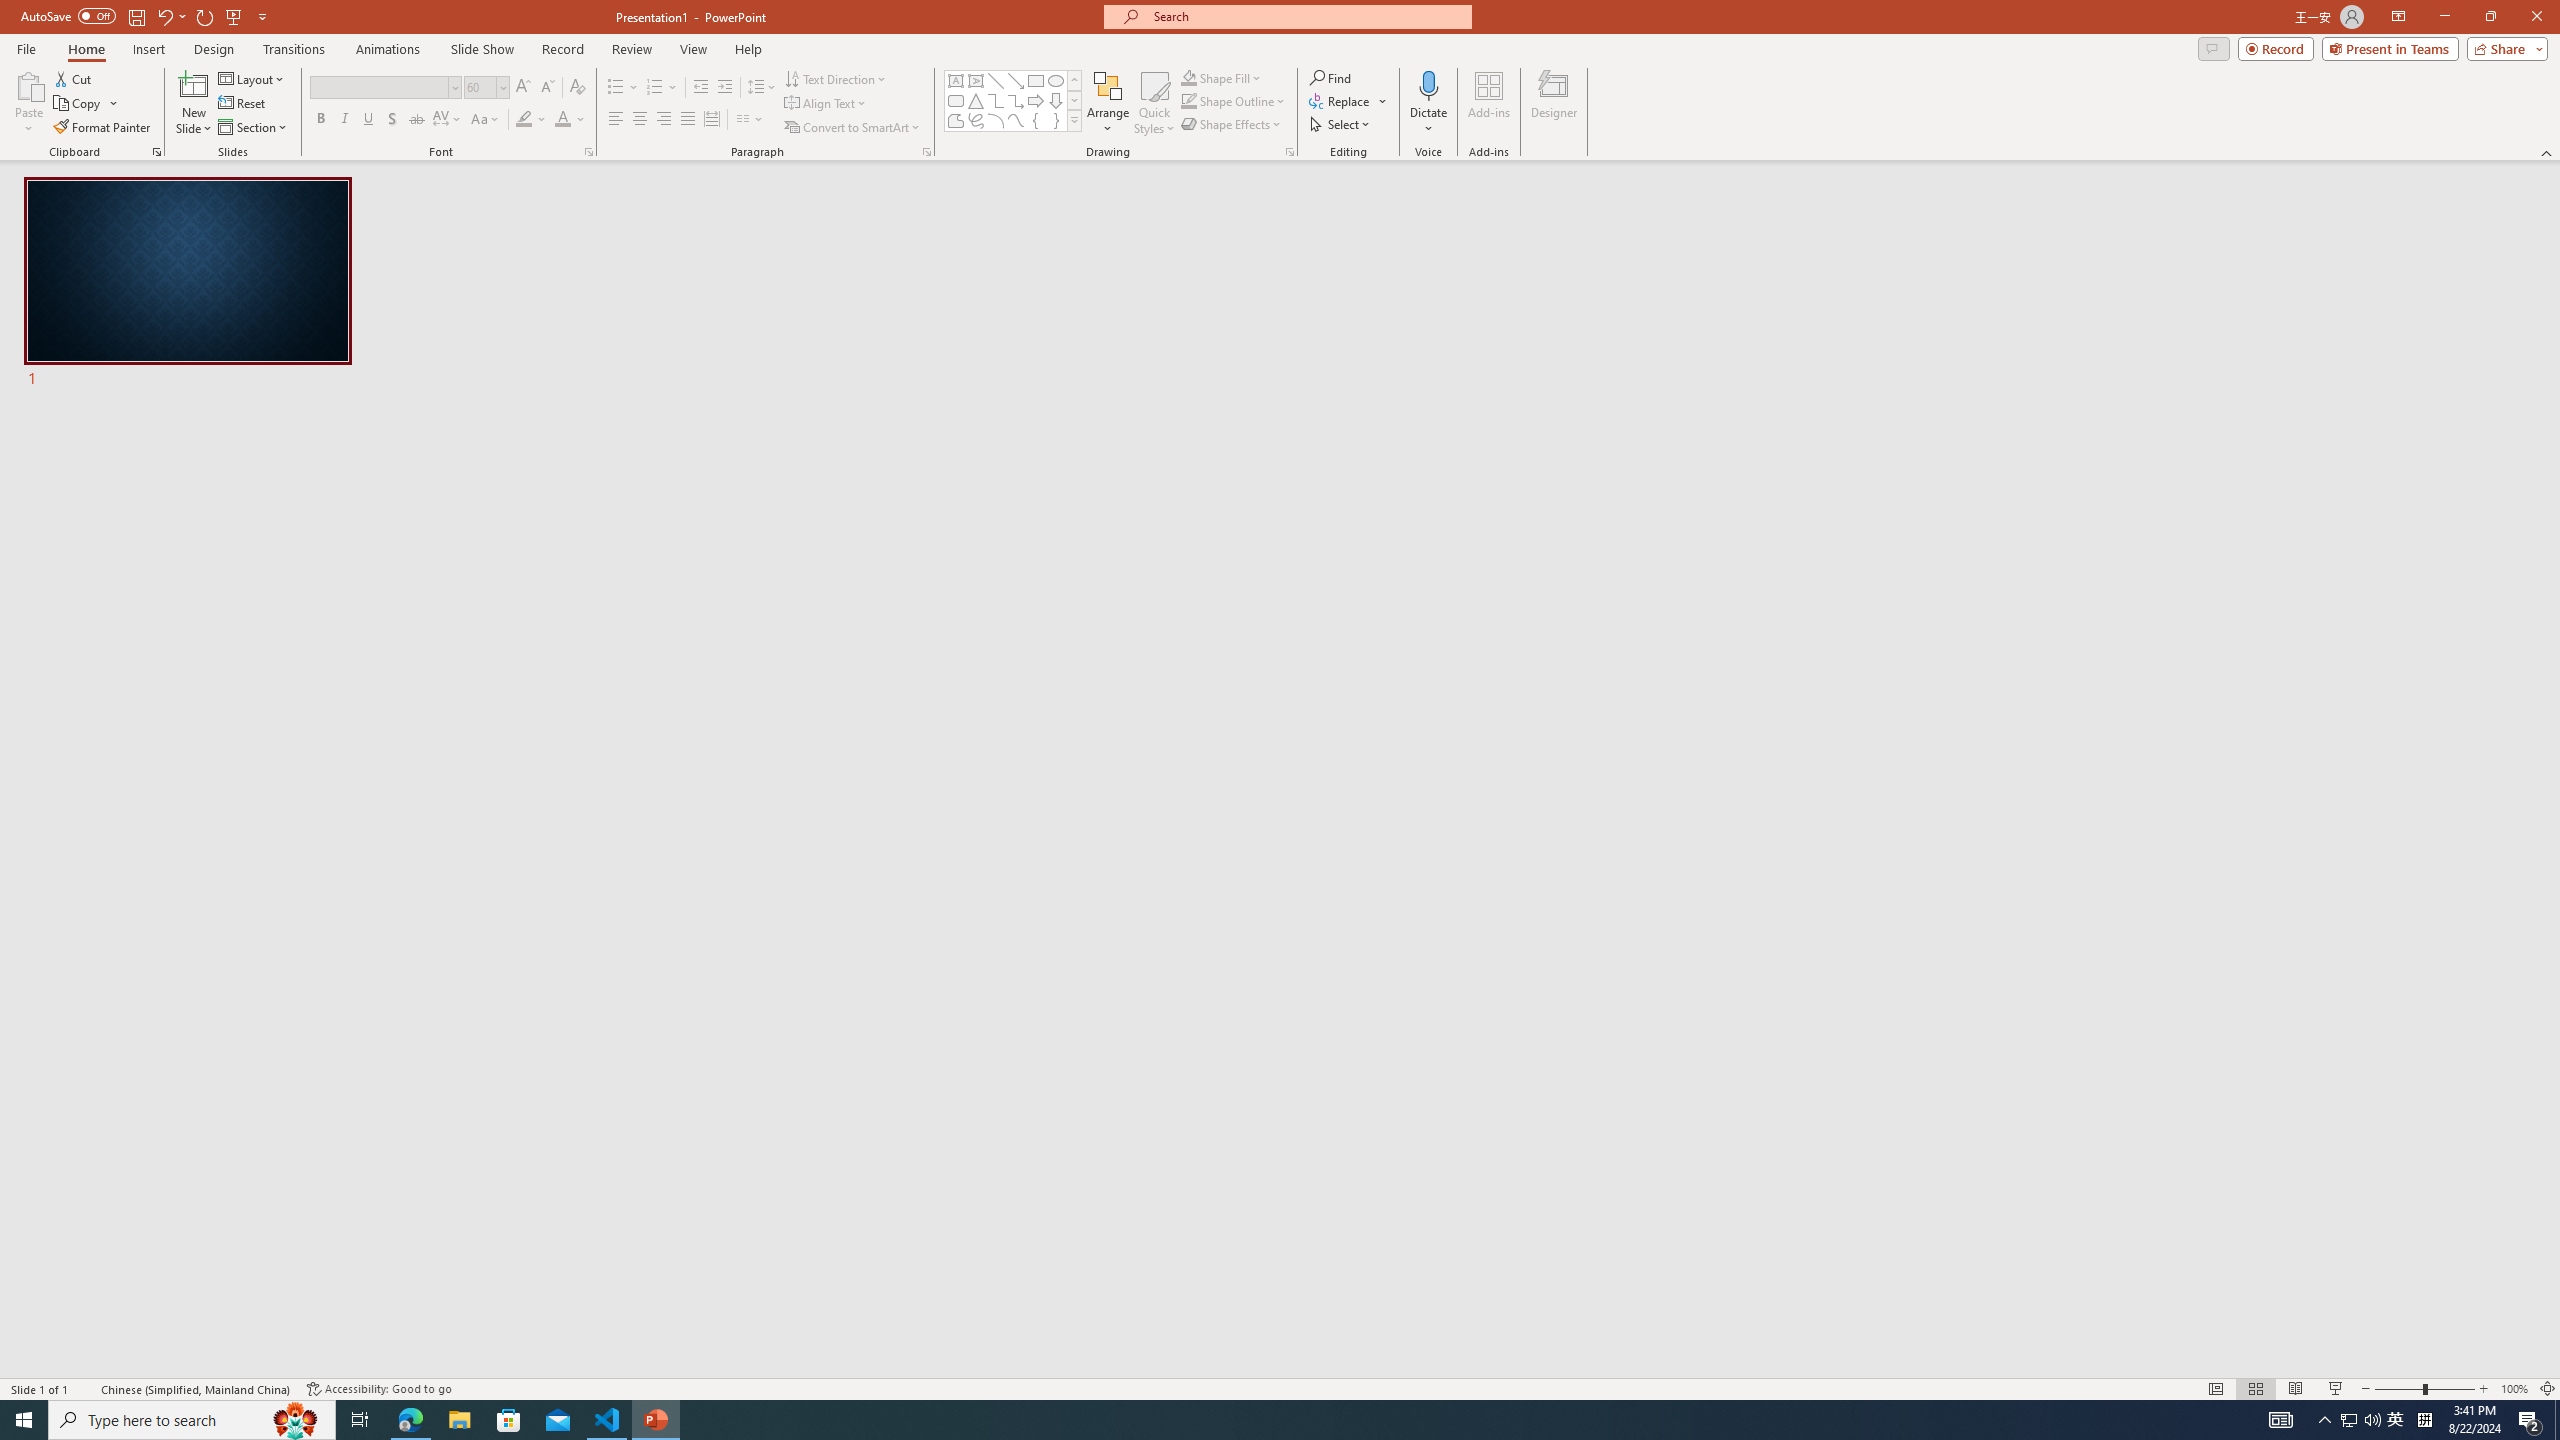  What do you see at coordinates (86, 104) in the screenshot?
I see `Copy` at bounding box center [86, 104].